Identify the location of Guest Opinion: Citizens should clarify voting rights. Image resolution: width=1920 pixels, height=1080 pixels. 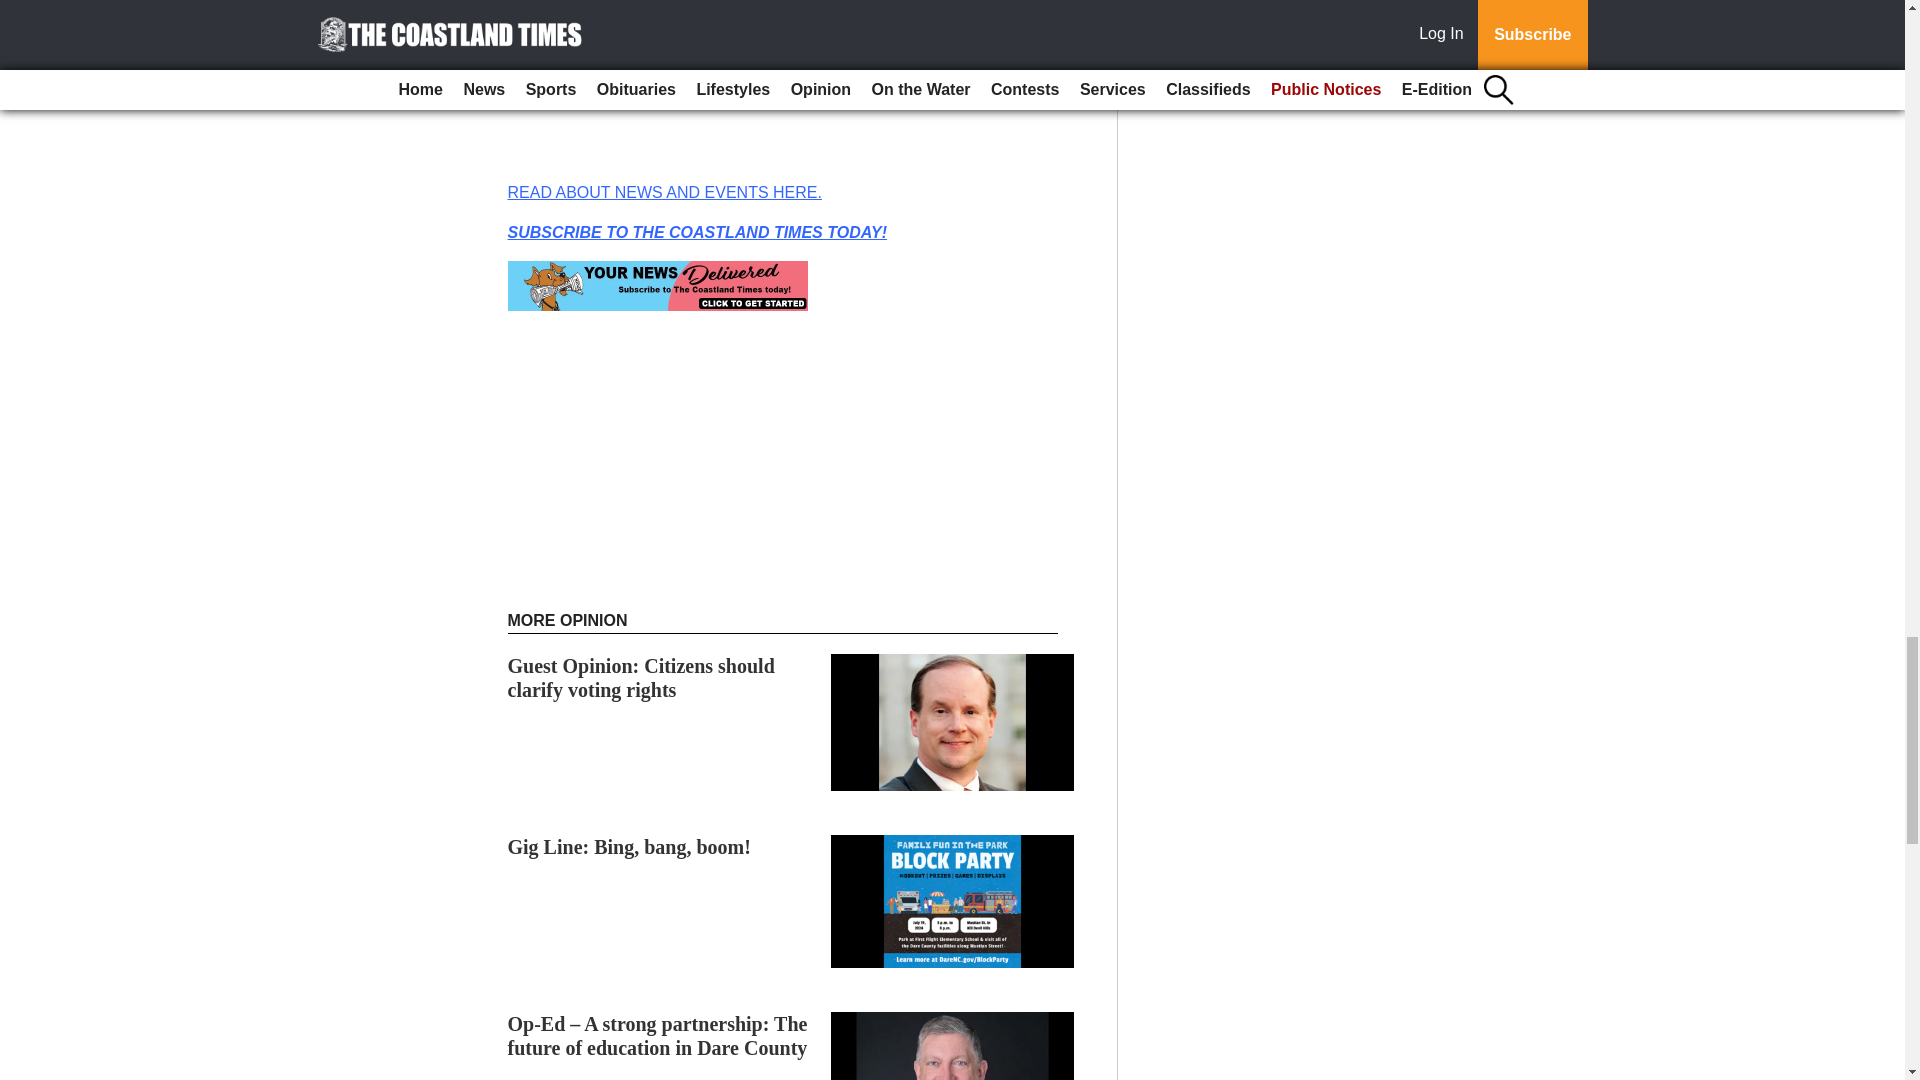
(642, 677).